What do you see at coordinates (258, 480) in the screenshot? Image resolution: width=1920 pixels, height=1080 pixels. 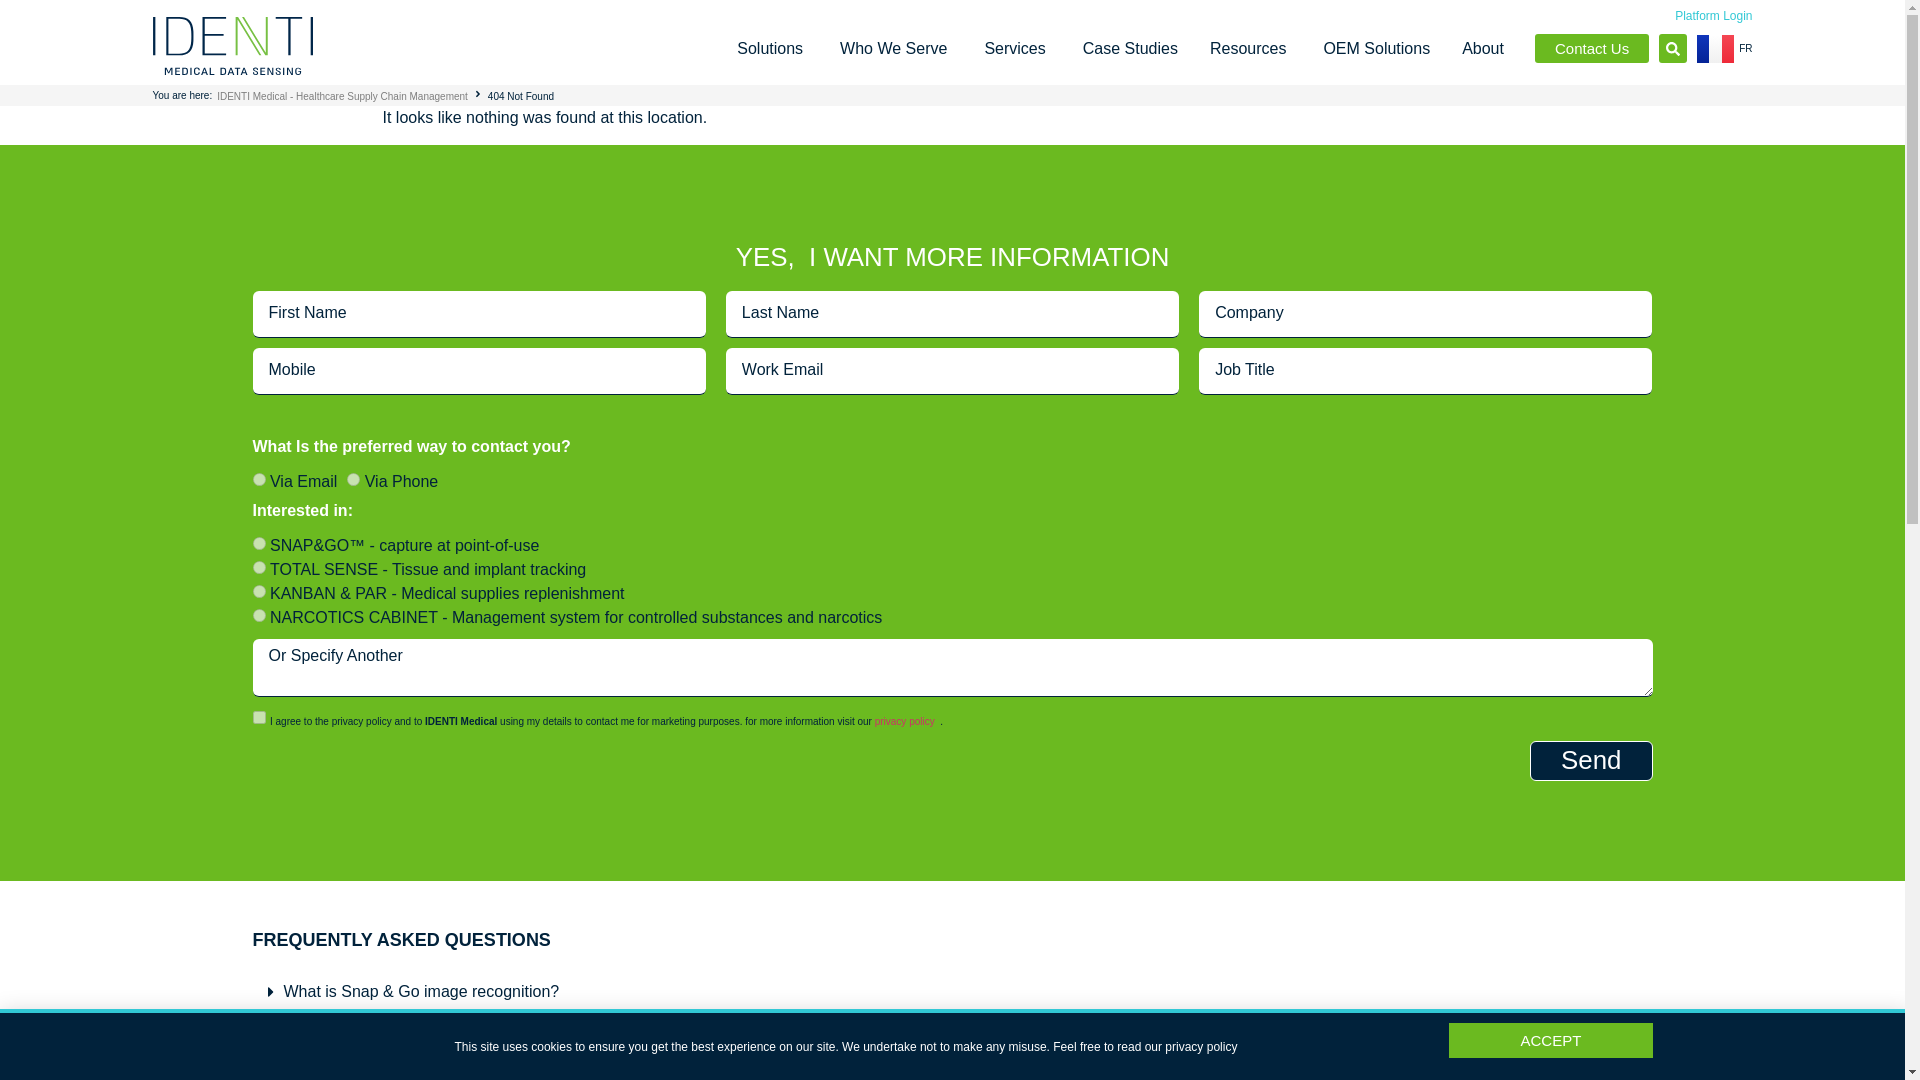 I see `Platform Login` at bounding box center [258, 480].